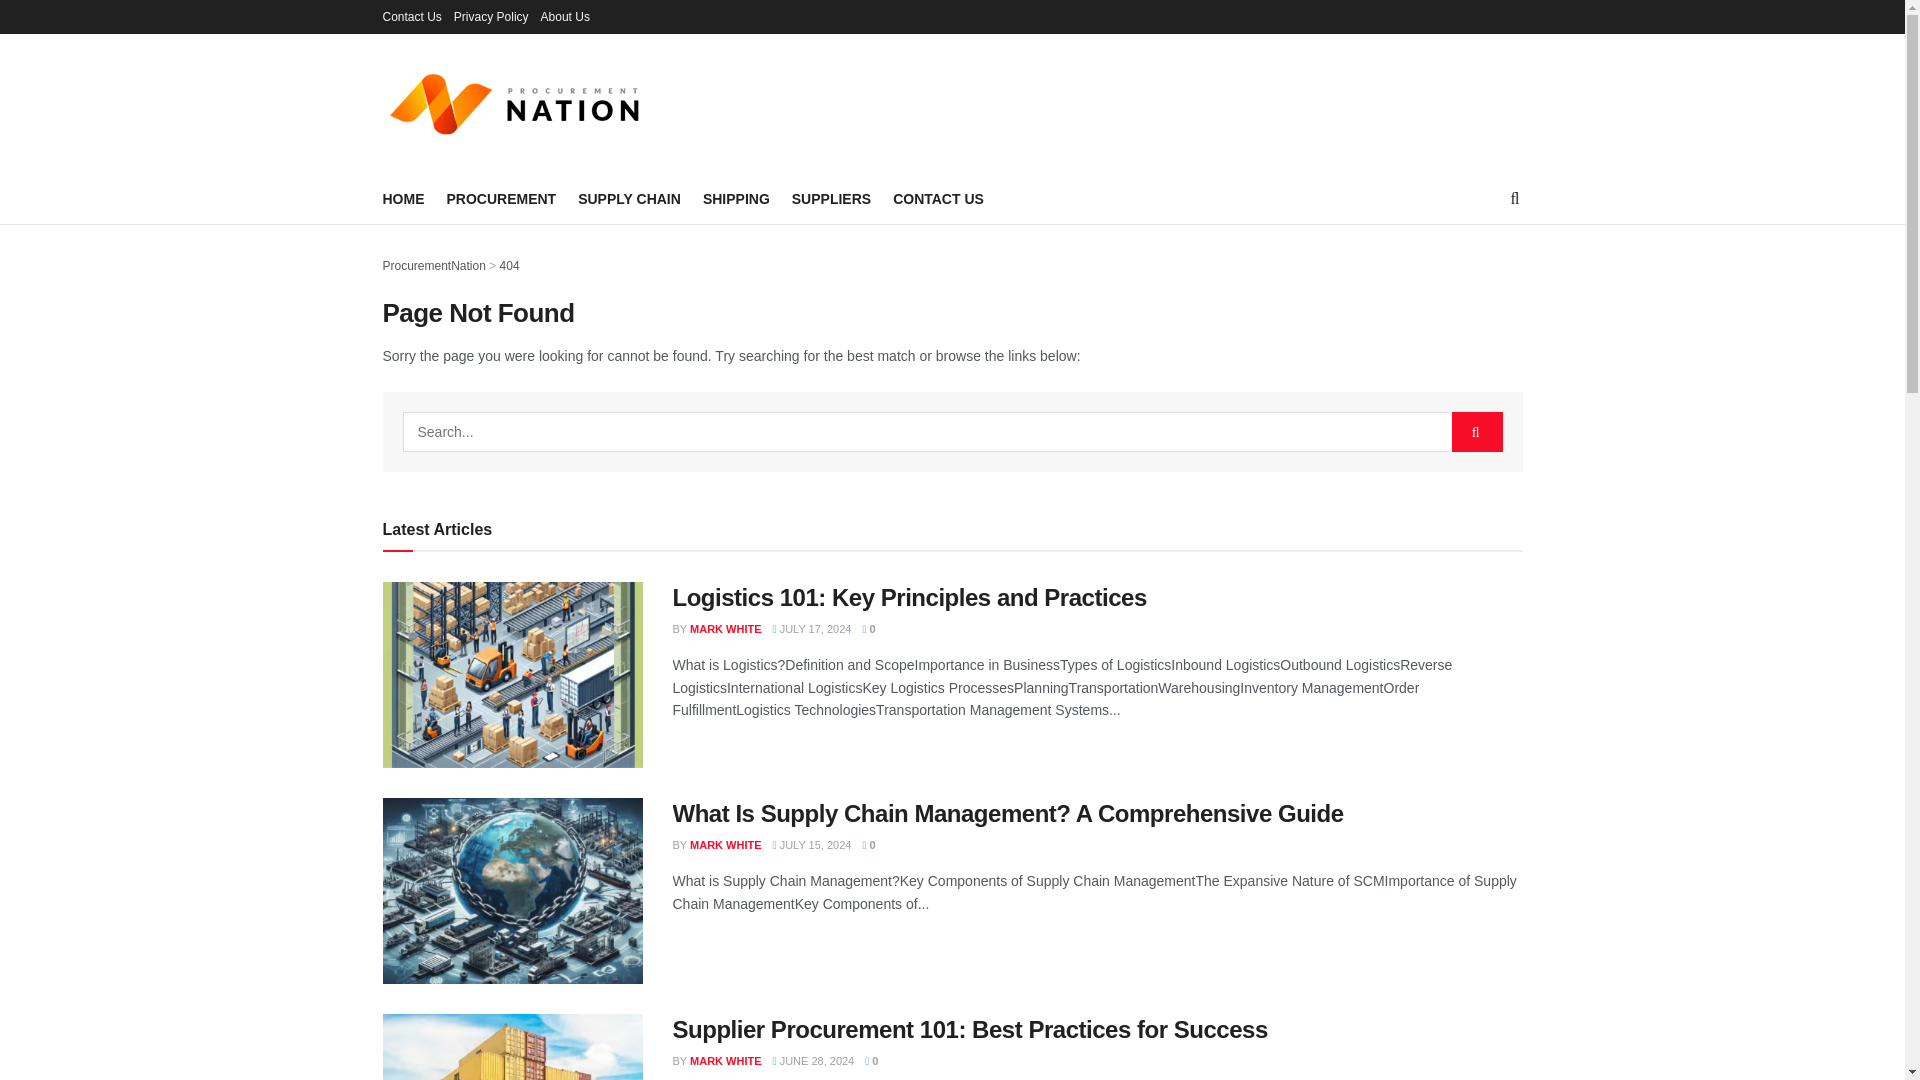 The image size is (1920, 1080). Describe the element at coordinates (500, 198) in the screenshot. I see `PROCUREMENT` at that location.